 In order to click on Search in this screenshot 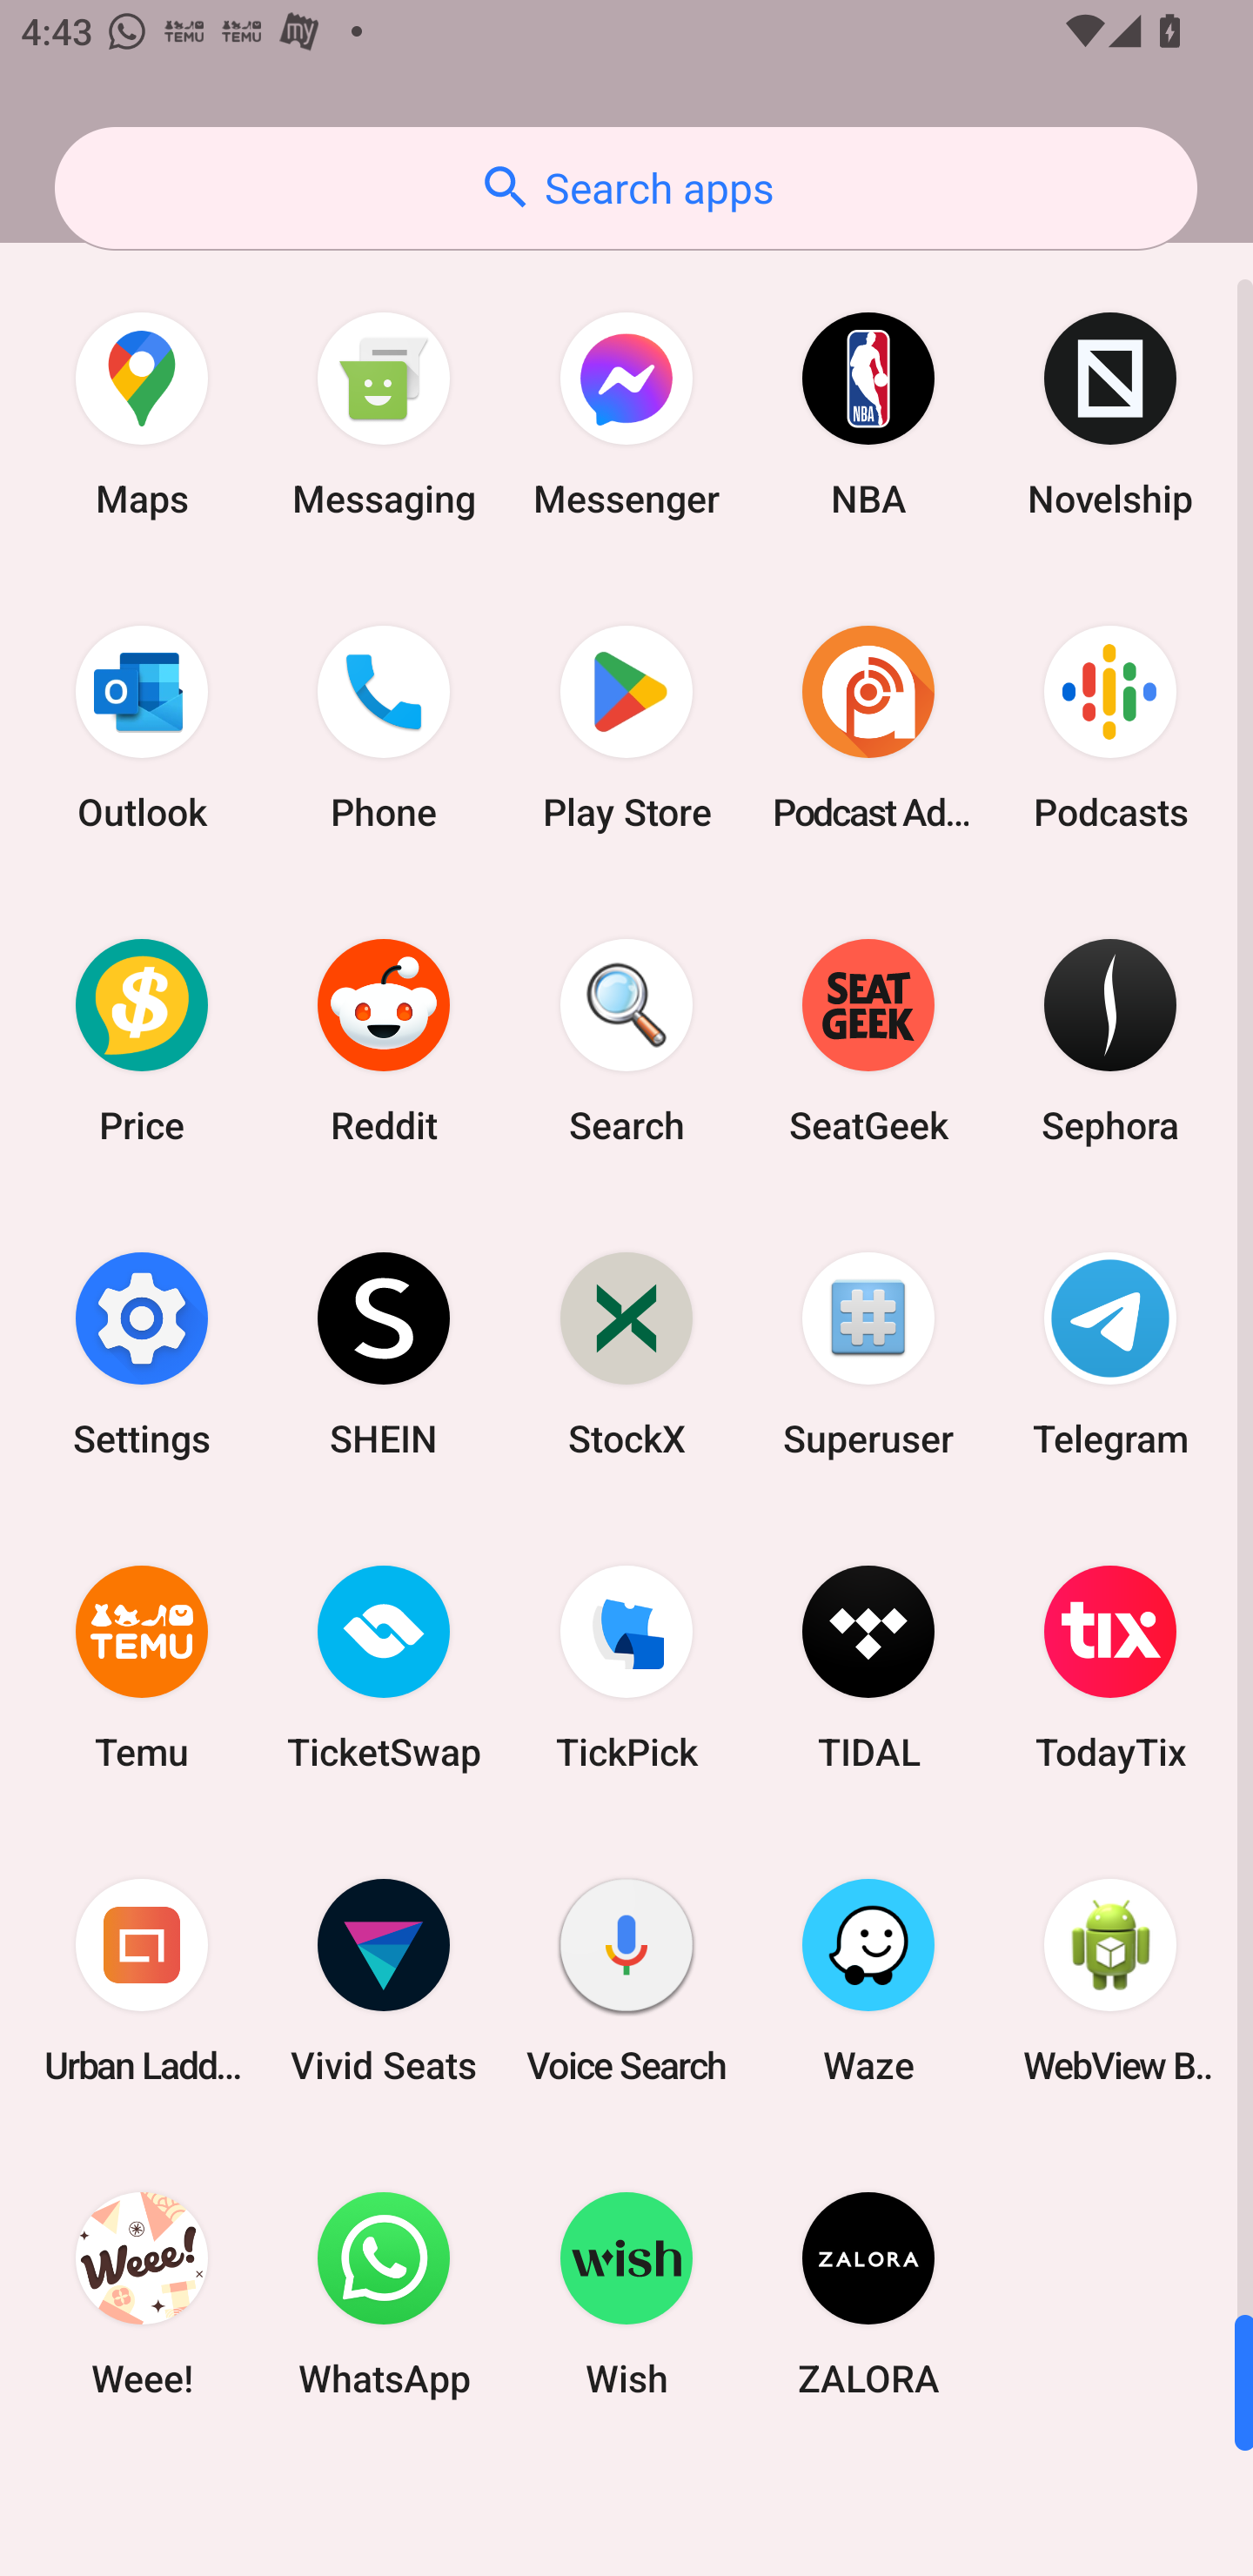, I will do `click(626, 1041)`.